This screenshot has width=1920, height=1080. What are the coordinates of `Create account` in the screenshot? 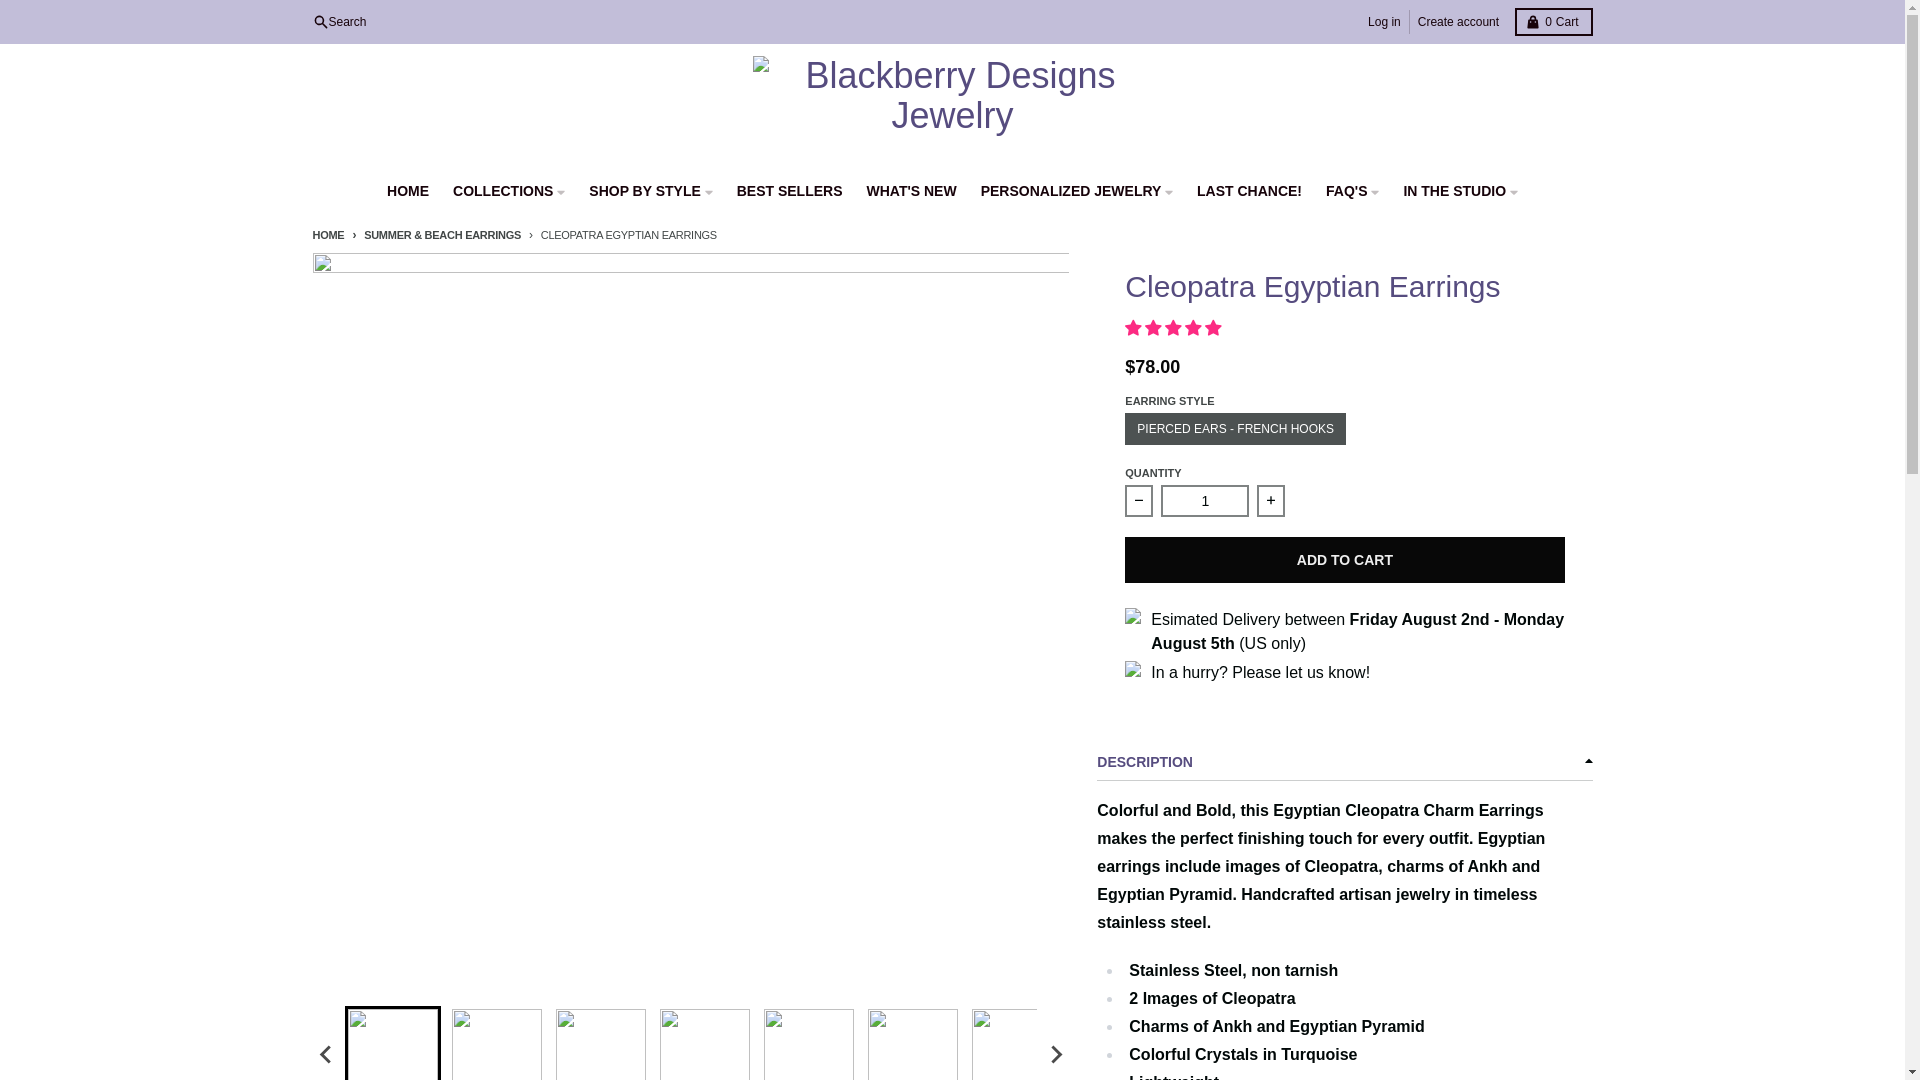 It's located at (1552, 21).